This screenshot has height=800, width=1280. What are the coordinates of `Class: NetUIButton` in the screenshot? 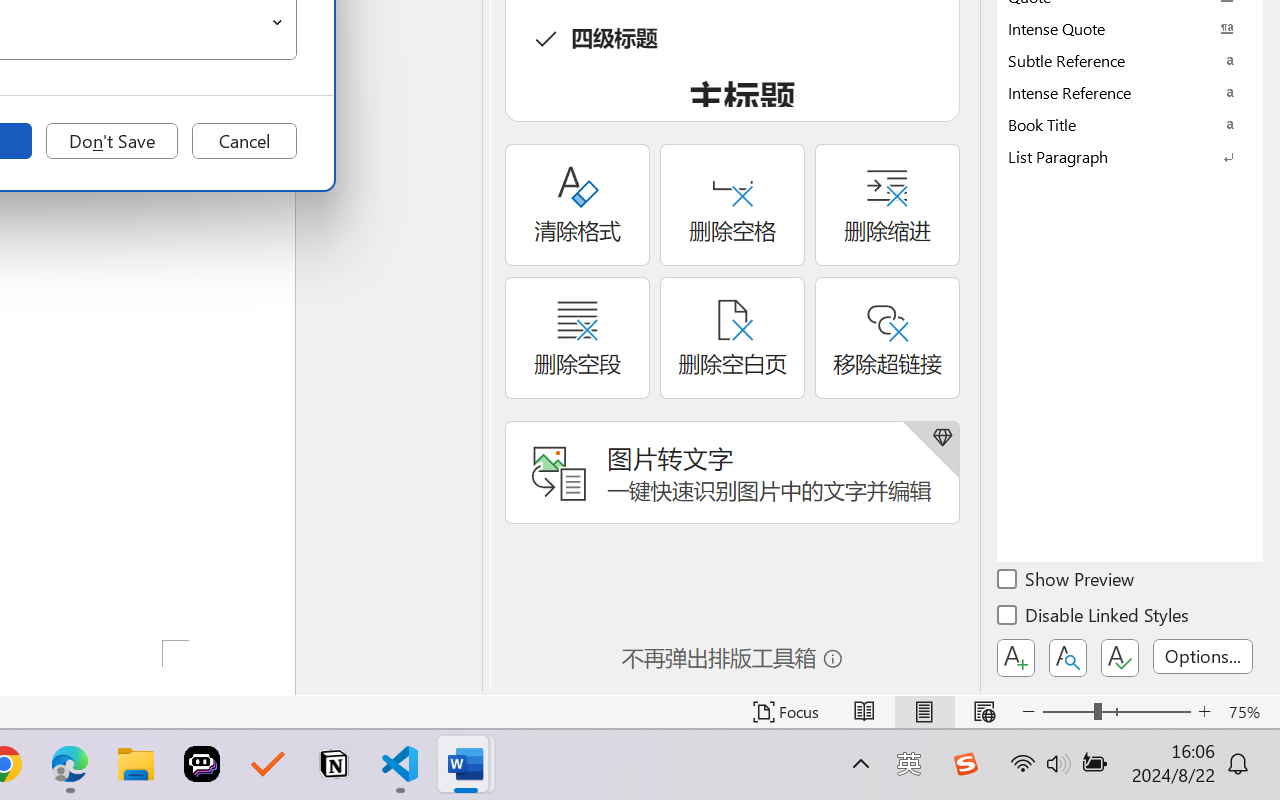 It's located at (1120, 658).